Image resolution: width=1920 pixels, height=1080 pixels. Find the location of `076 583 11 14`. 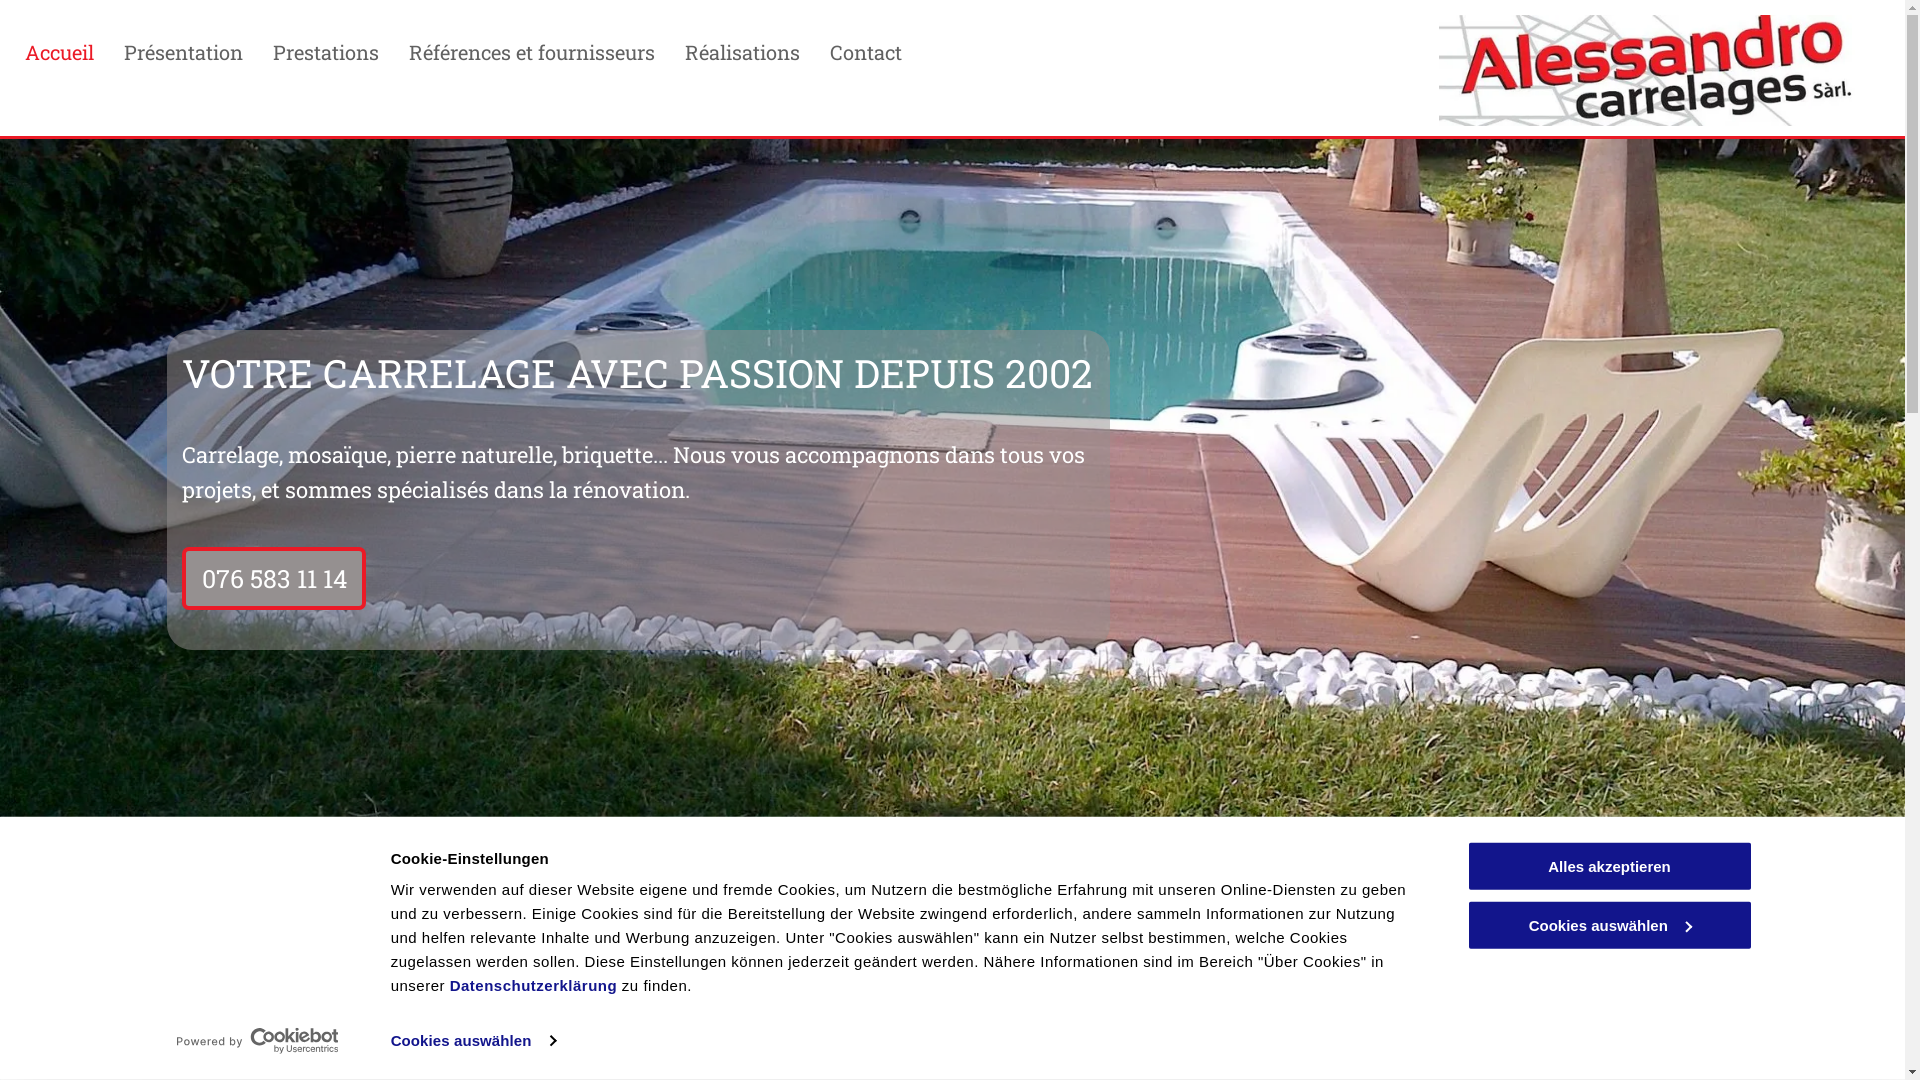

076 583 11 14 is located at coordinates (274, 578).